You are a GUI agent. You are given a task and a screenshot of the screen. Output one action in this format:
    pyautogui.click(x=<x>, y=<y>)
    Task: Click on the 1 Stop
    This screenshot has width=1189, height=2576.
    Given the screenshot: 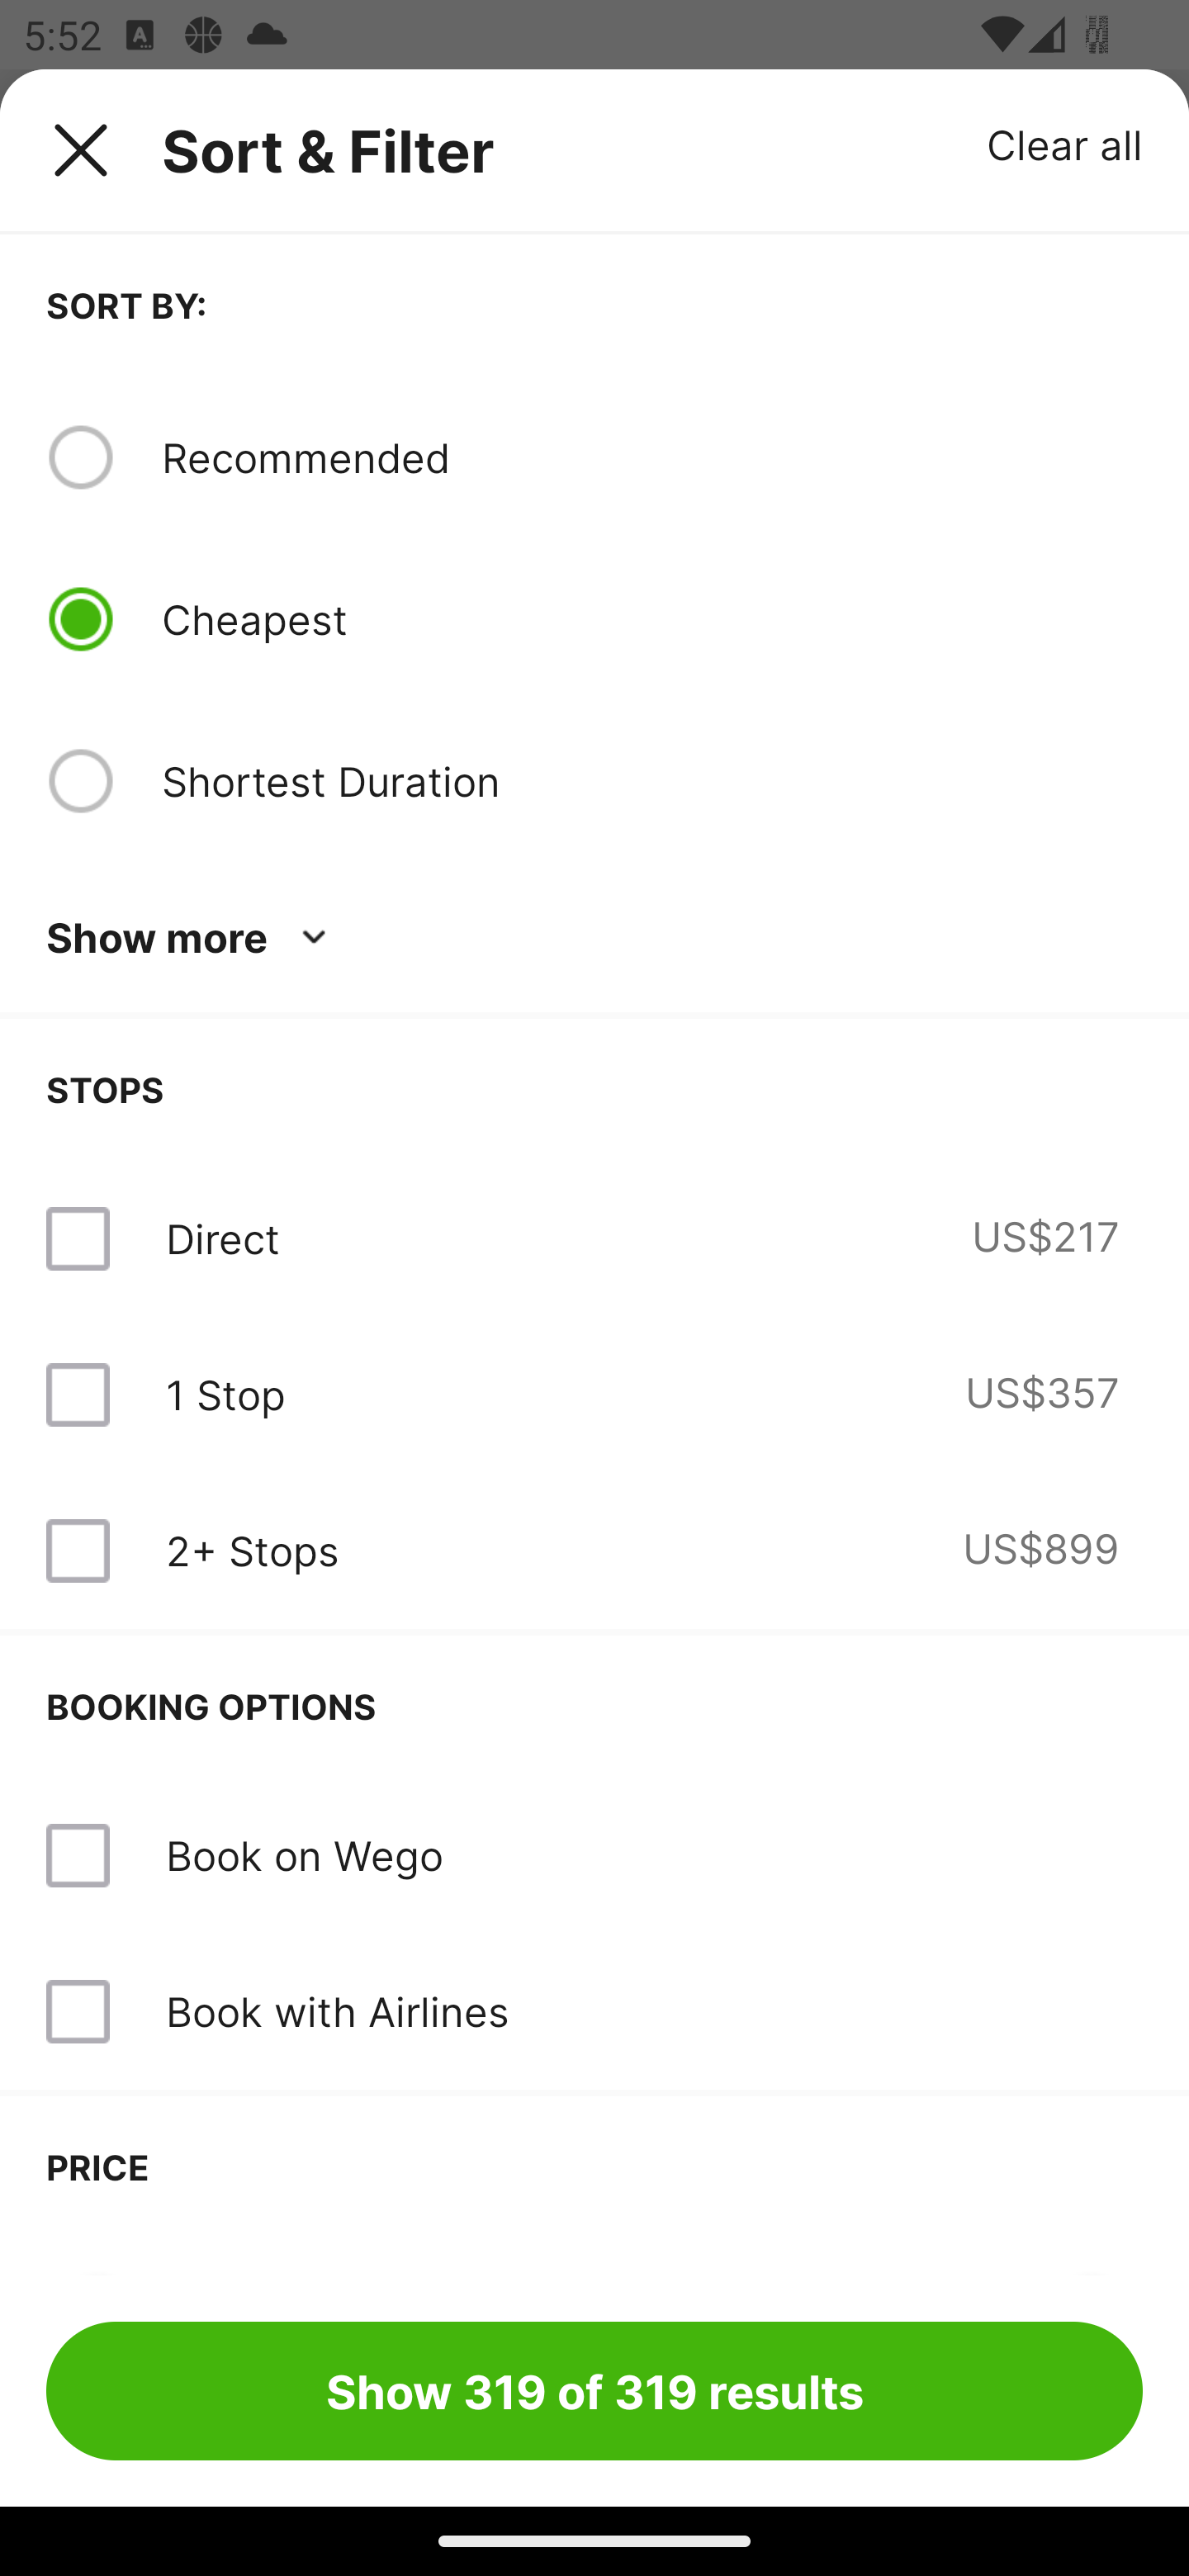 What is the action you would take?
    pyautogui.click(x=225, y=1395)
    